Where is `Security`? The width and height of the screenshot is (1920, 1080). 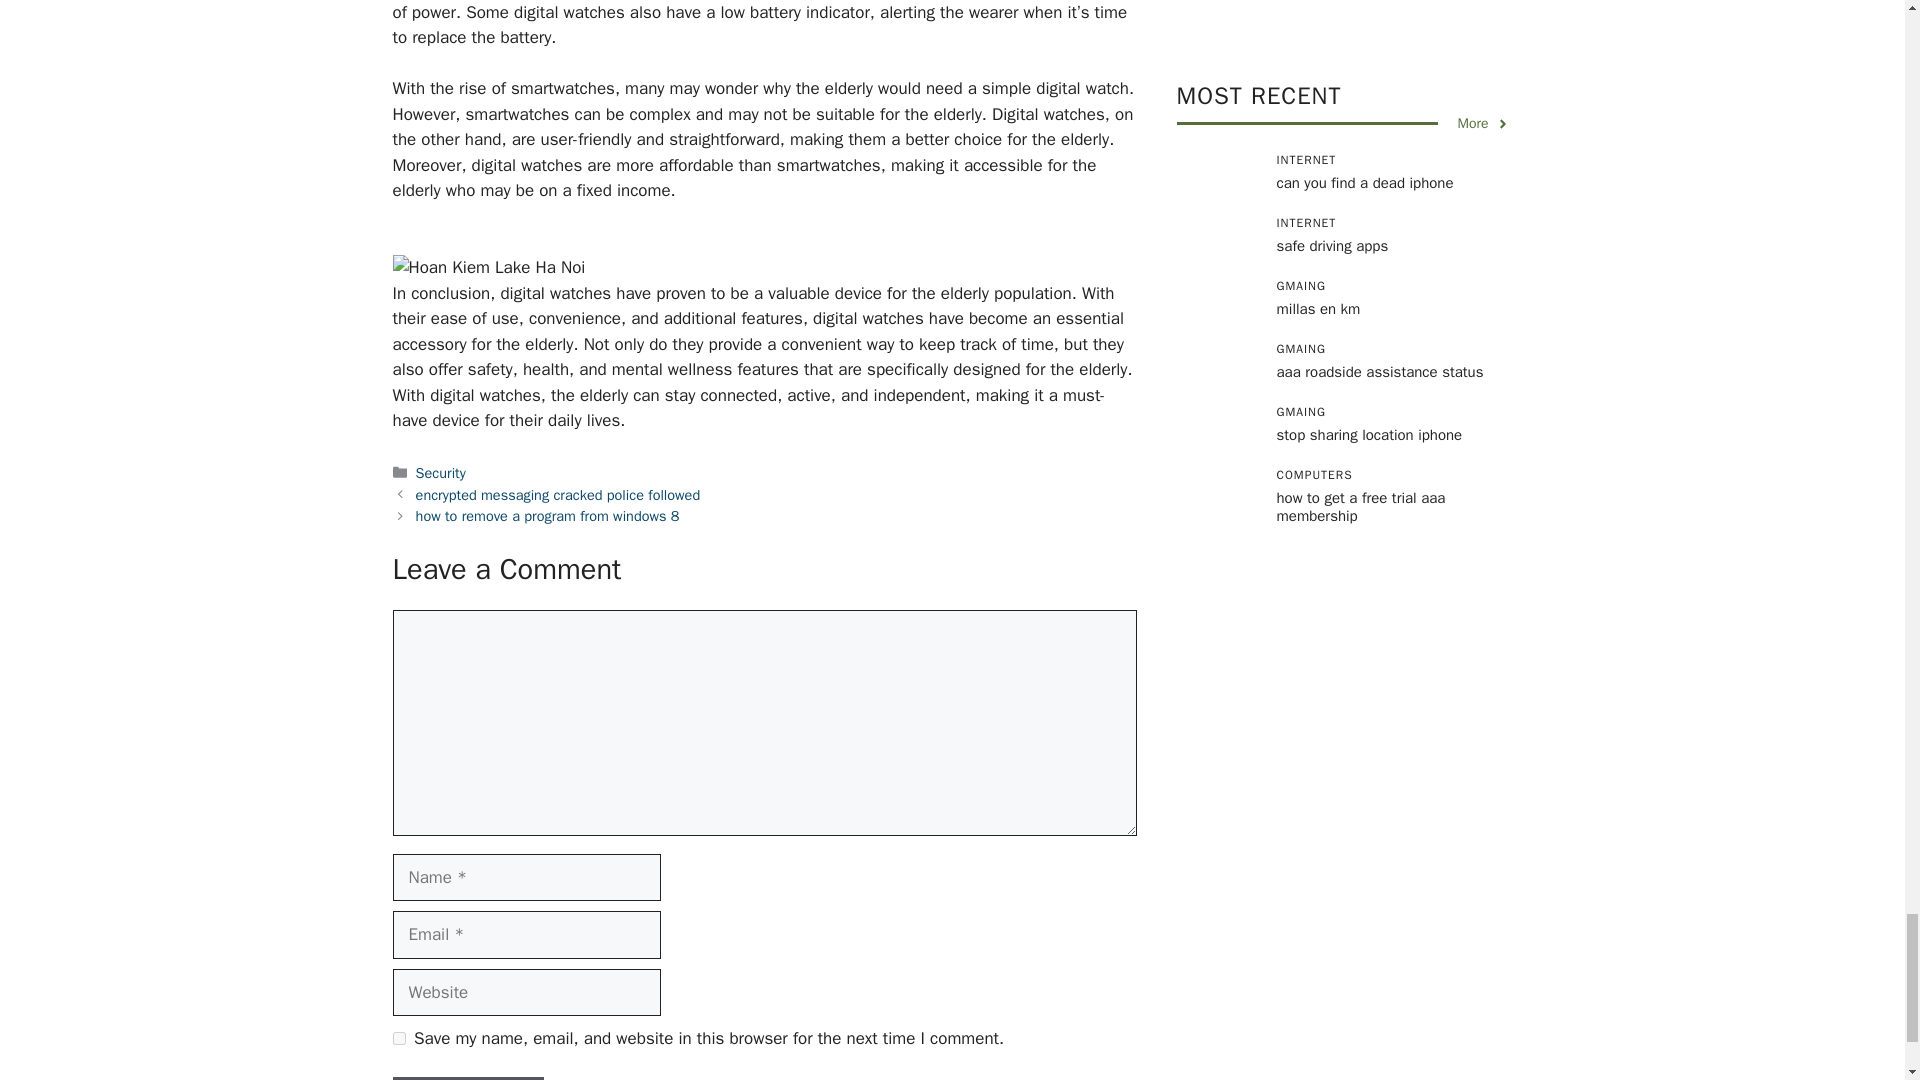
Security is located at coordinates (441, 472).